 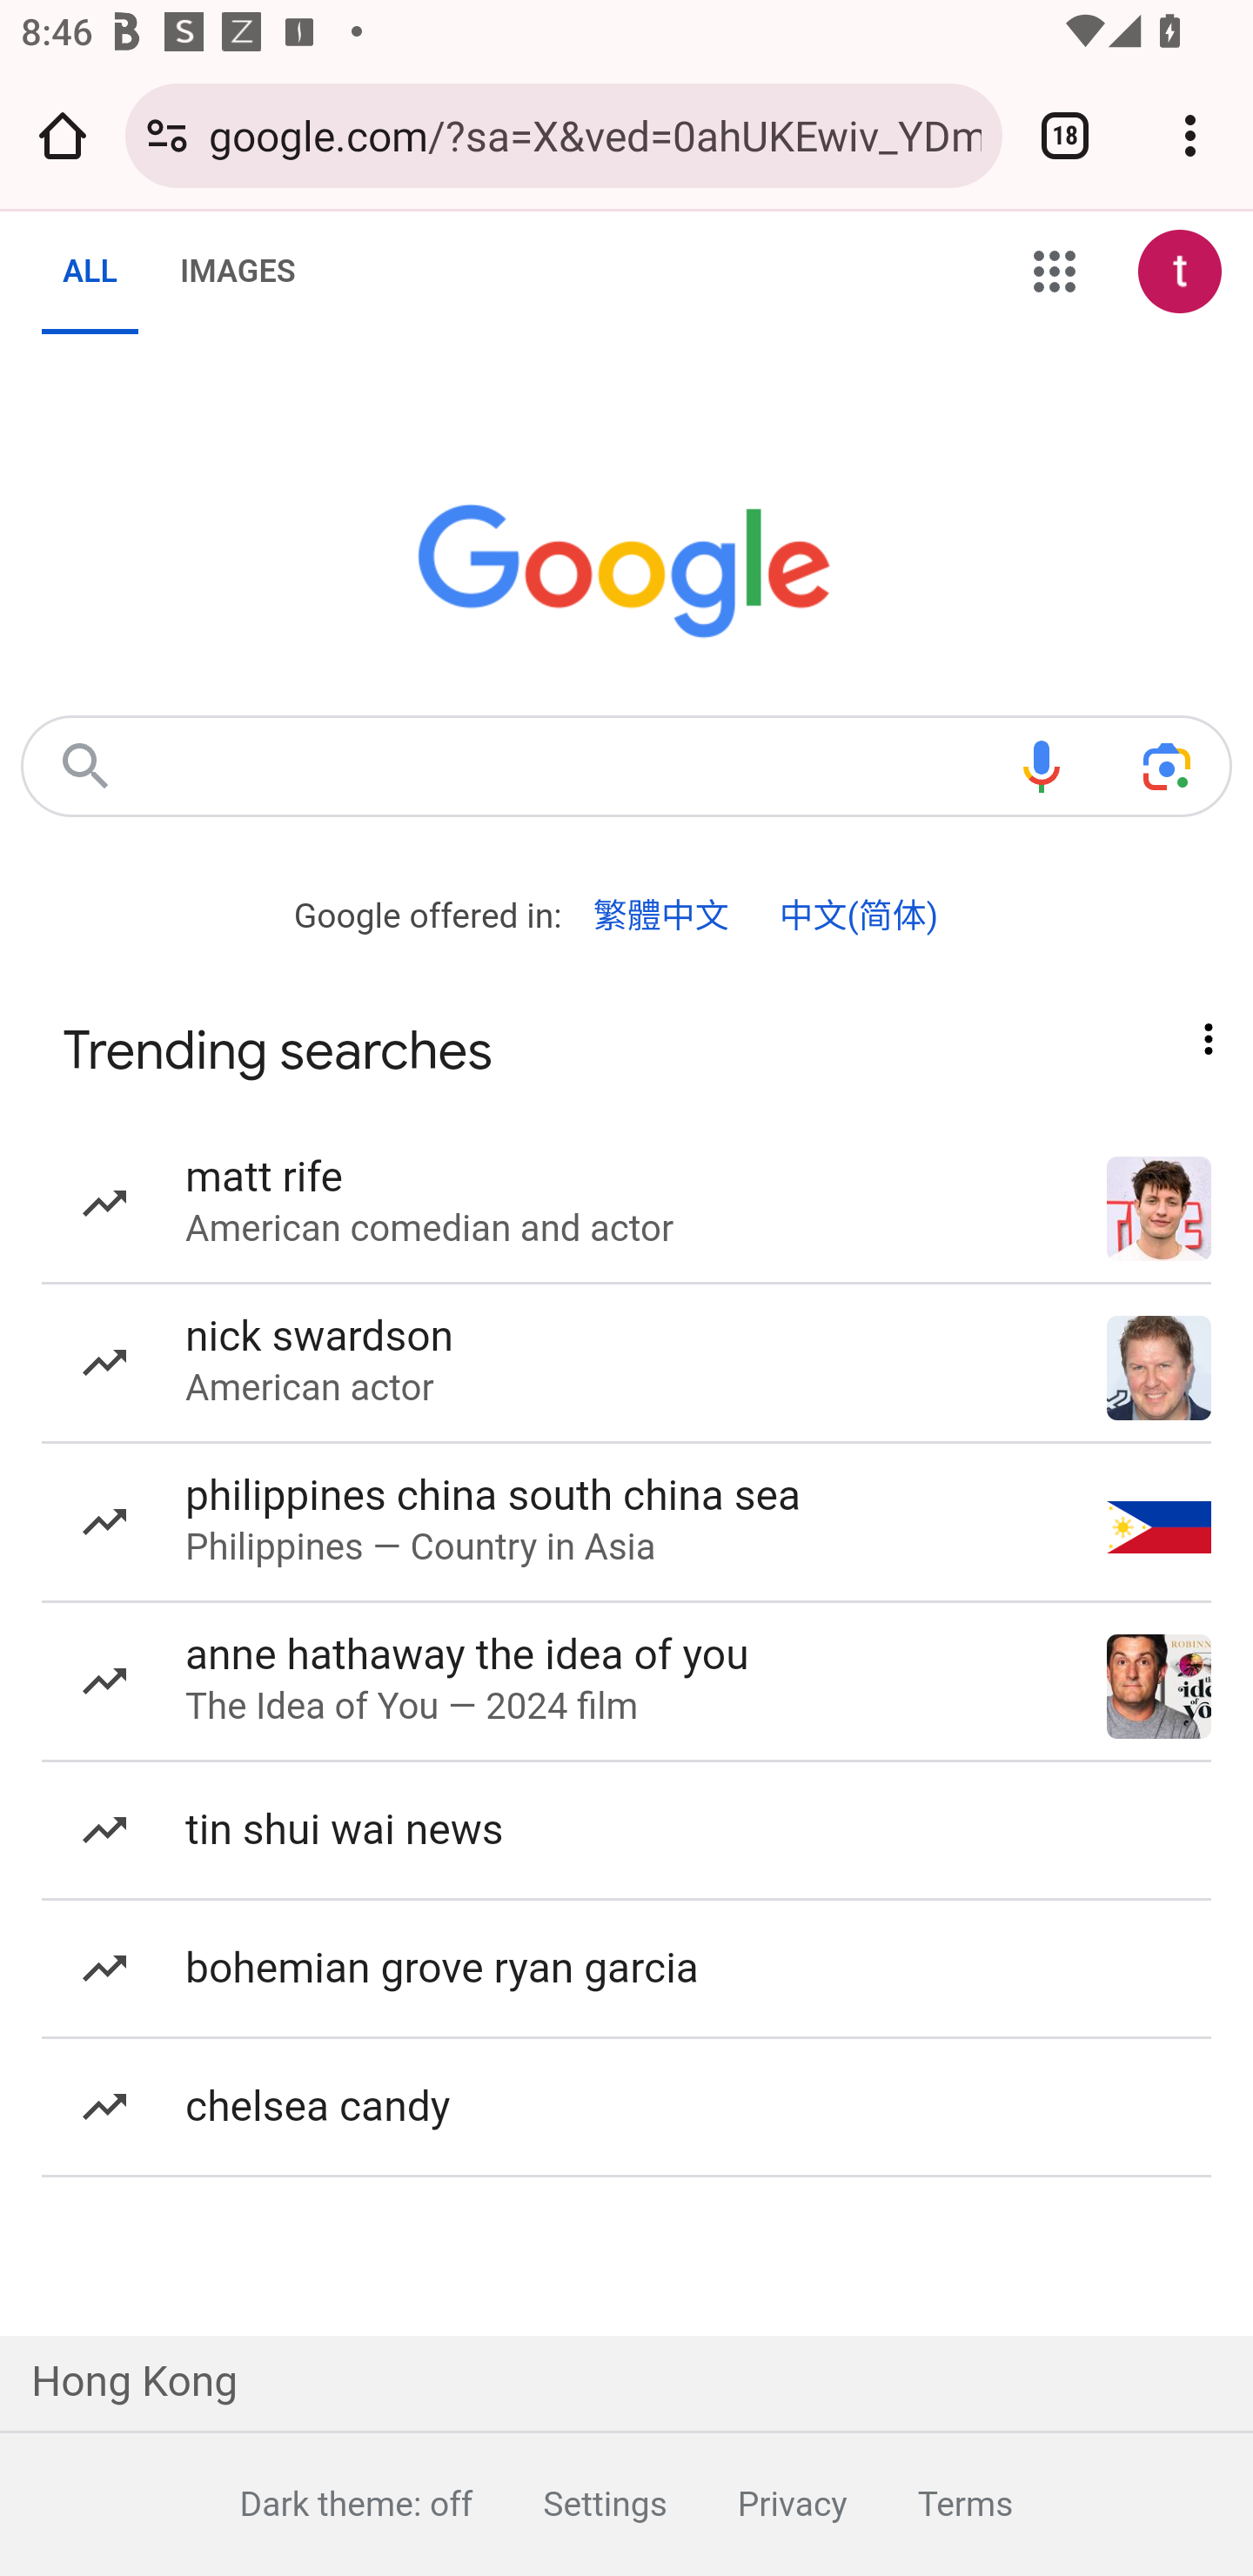 I want to click on Terms, so click(x=930, y=2503).